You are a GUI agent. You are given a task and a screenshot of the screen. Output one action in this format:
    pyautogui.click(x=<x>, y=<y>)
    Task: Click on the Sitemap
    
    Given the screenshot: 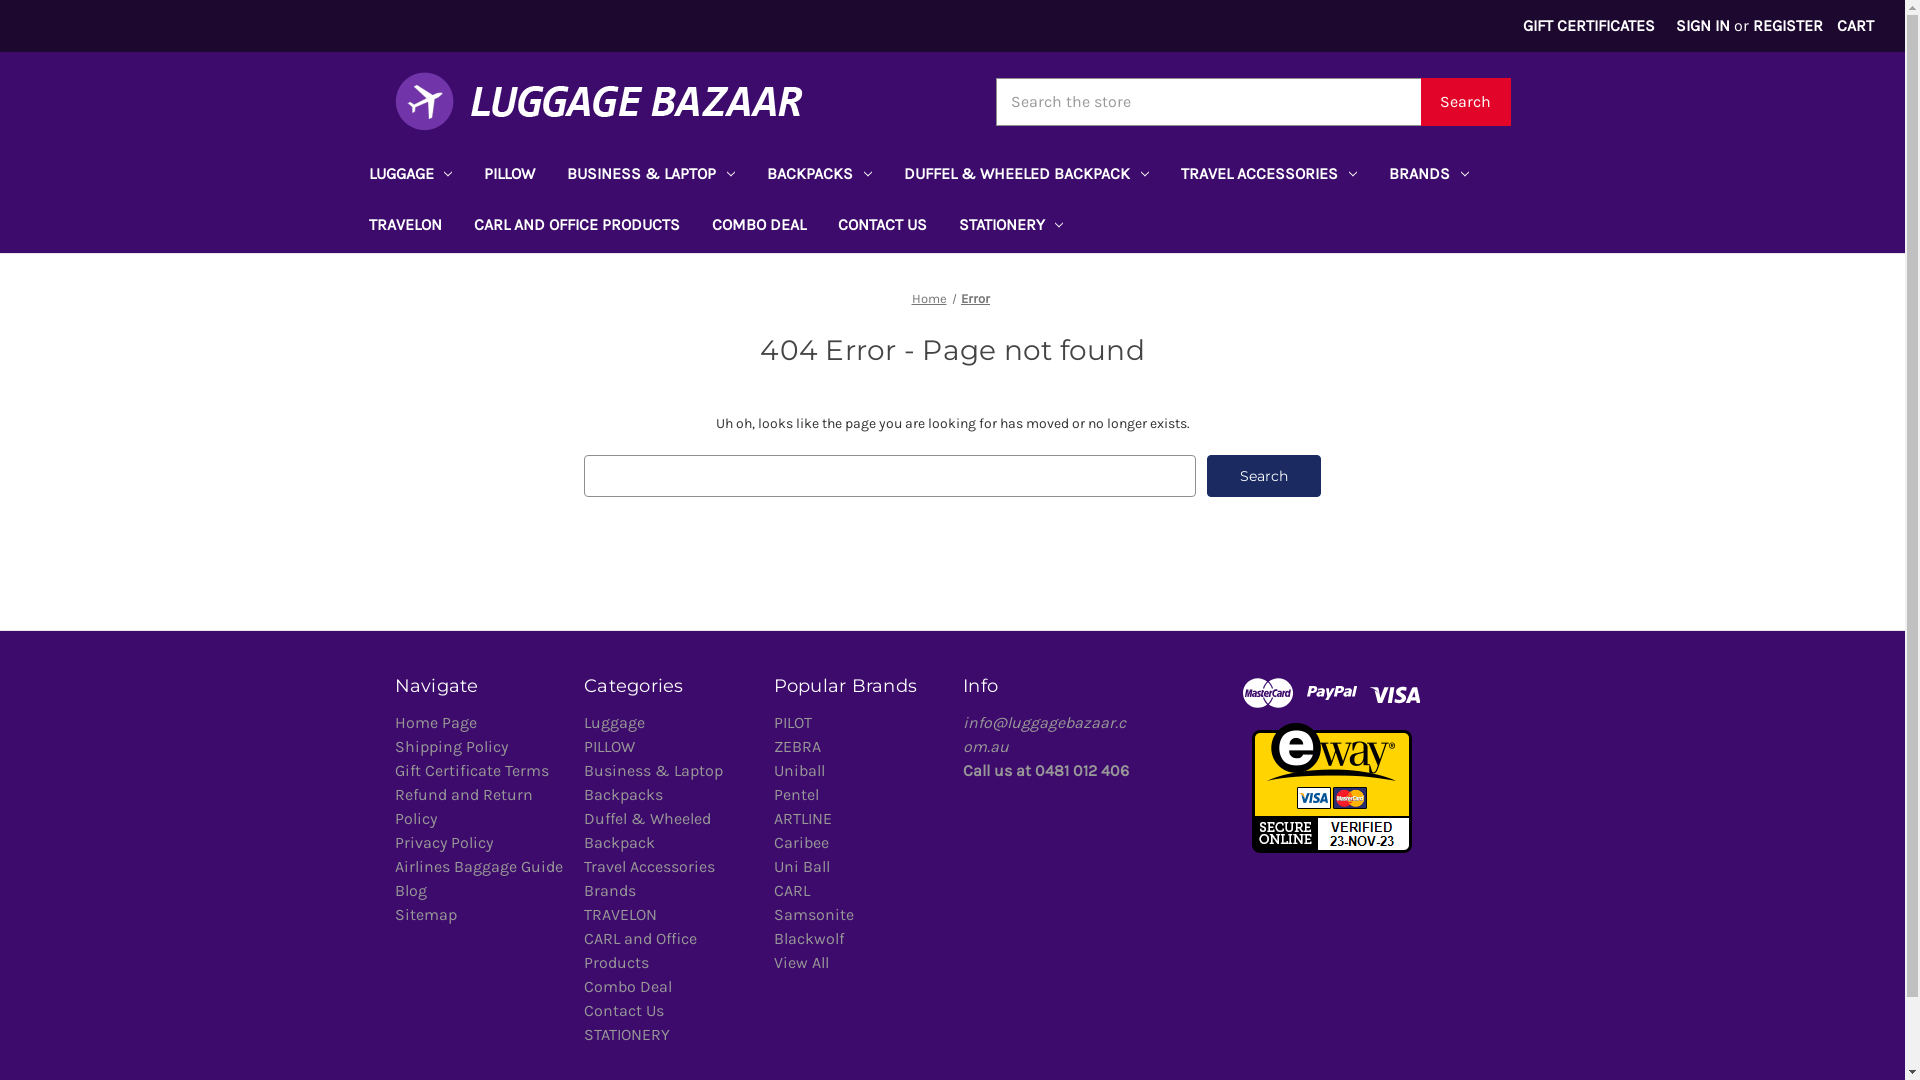 What is the action you would take?
    pyautogui.click(x=425, y=914)
    